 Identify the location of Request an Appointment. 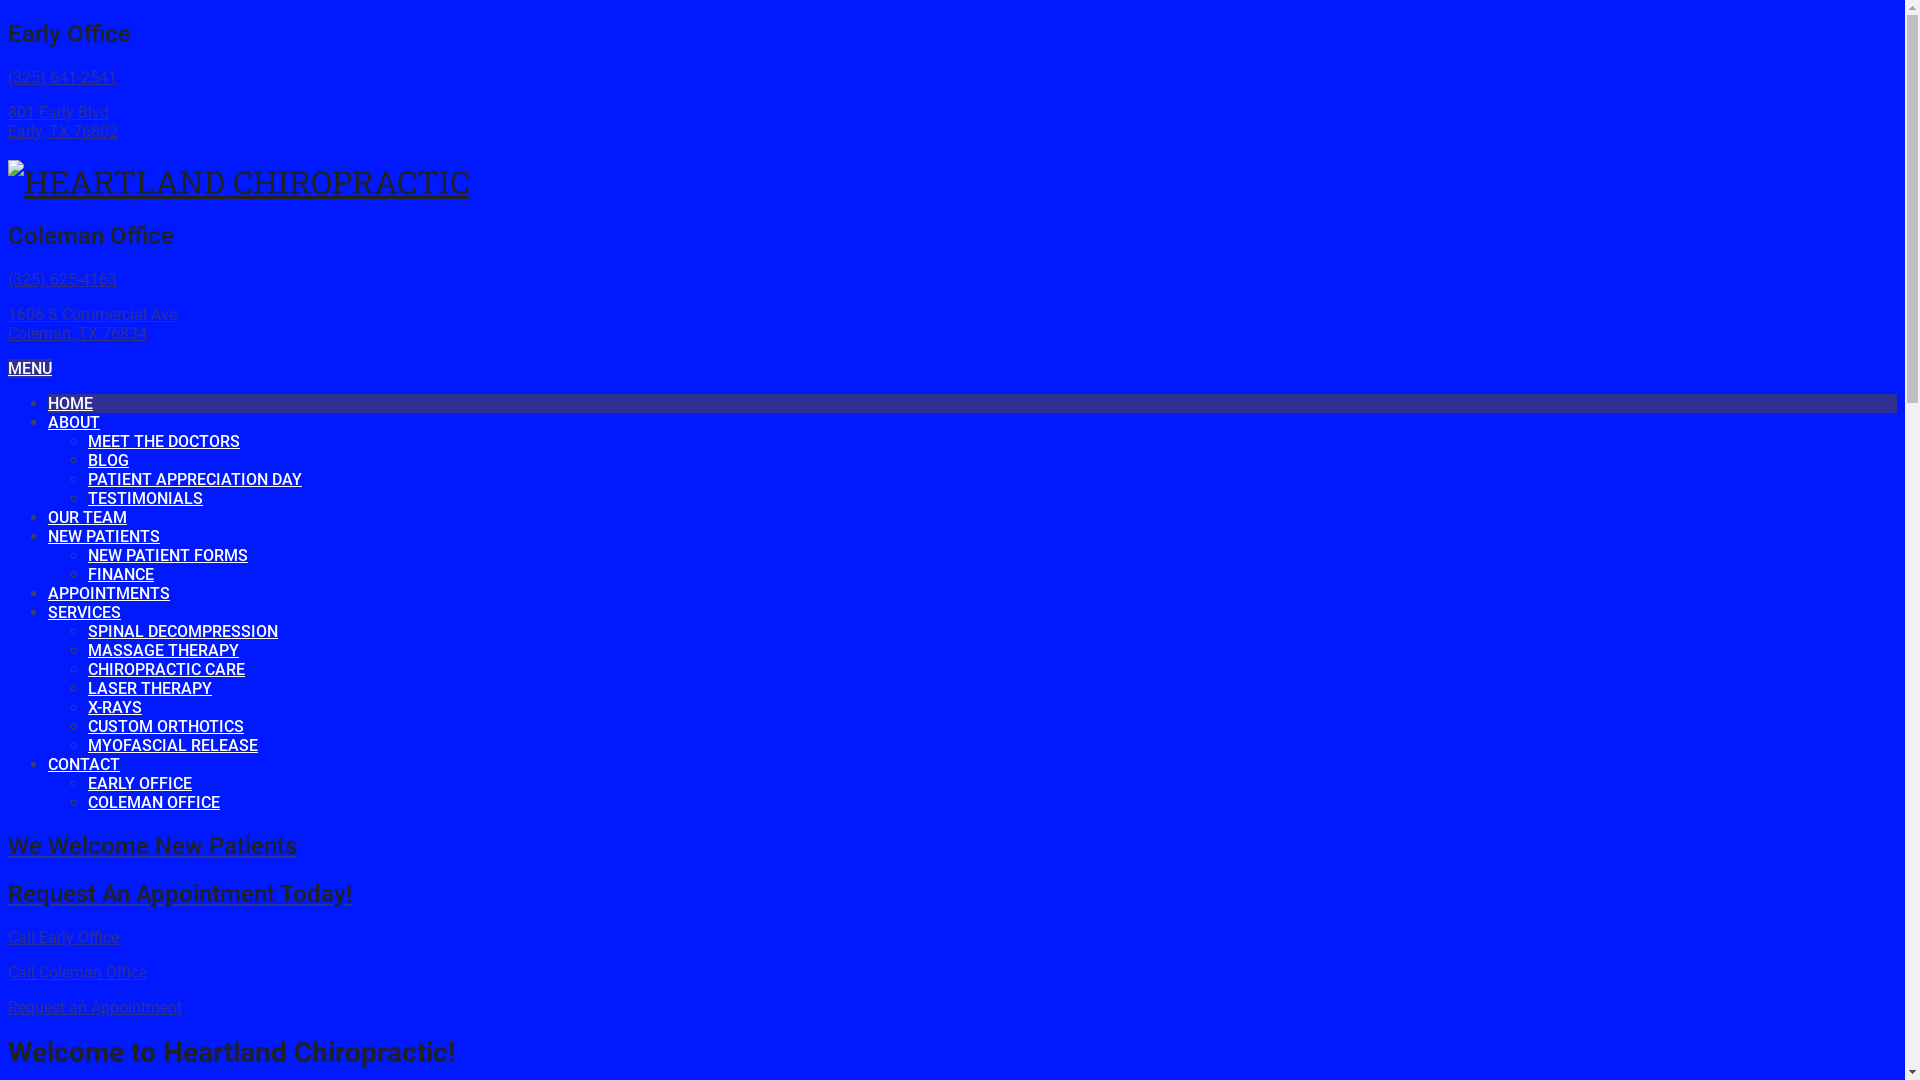
(95, 1008).